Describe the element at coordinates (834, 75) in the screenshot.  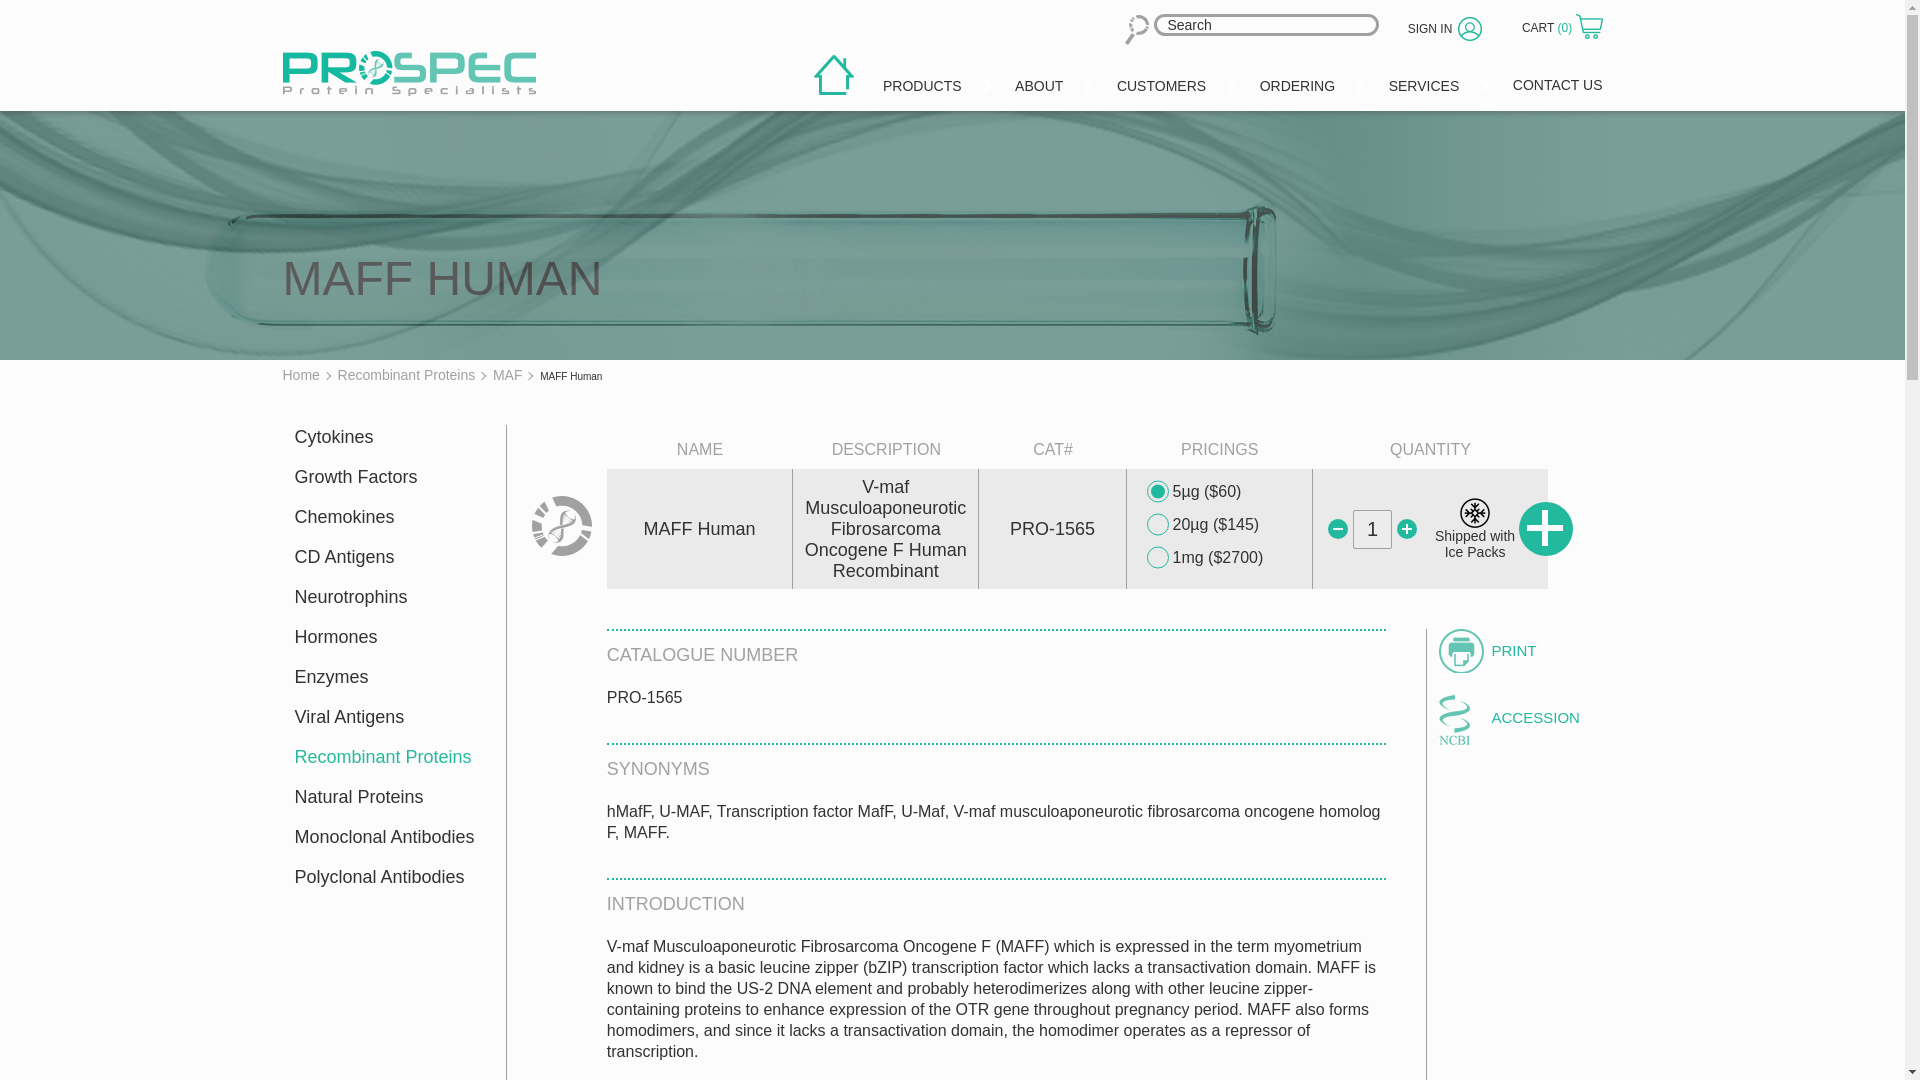
I see `home` at that location.